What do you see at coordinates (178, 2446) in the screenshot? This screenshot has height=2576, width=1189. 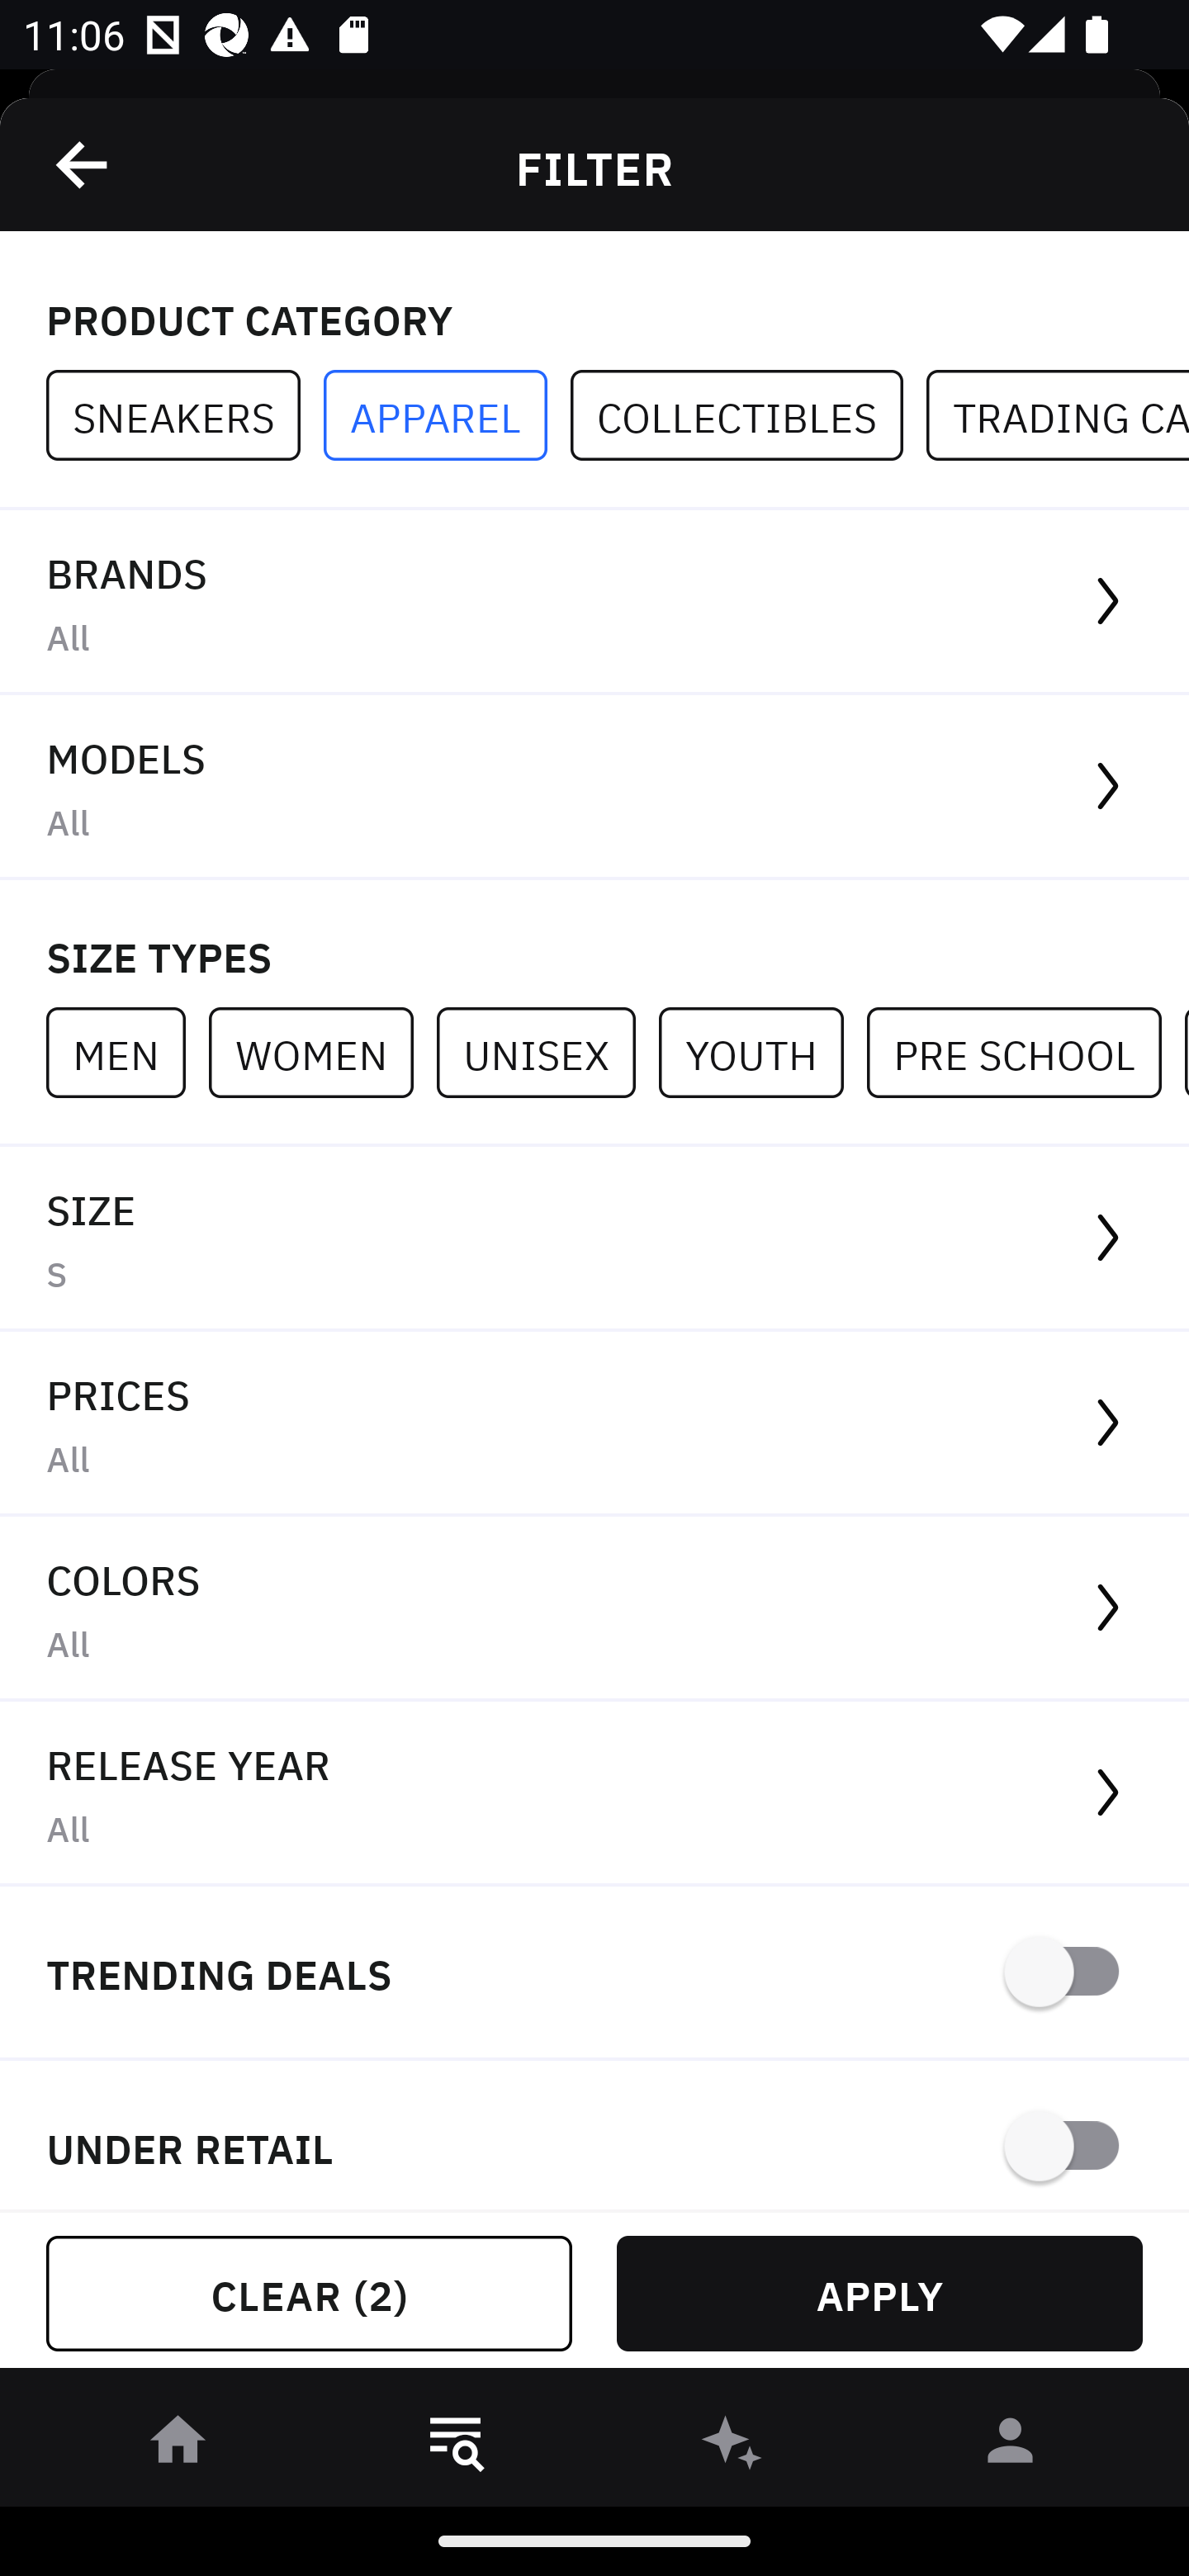 I see `󰋜` at bounding box center [178, 2446].